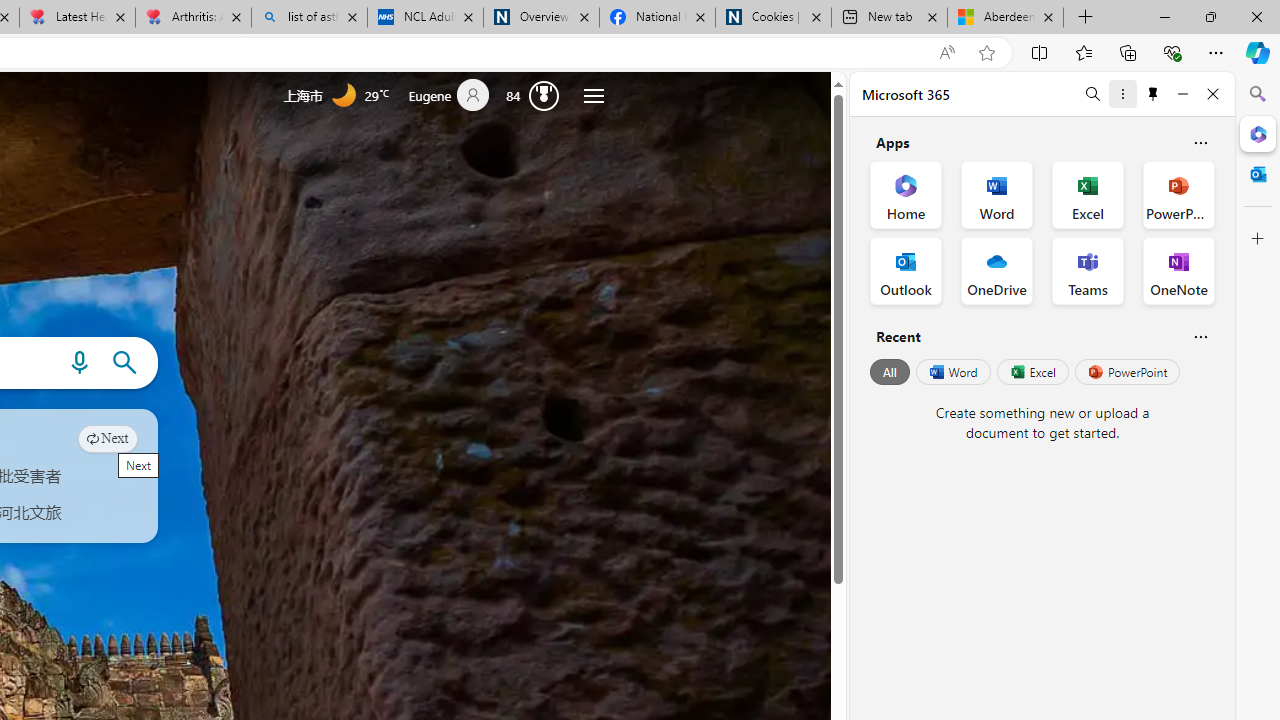 The width and height of the screenshot is (1280, 720). Describe the element at coordinates (1127, 372) in the screenshot. I see `PowerPoint` at that location.